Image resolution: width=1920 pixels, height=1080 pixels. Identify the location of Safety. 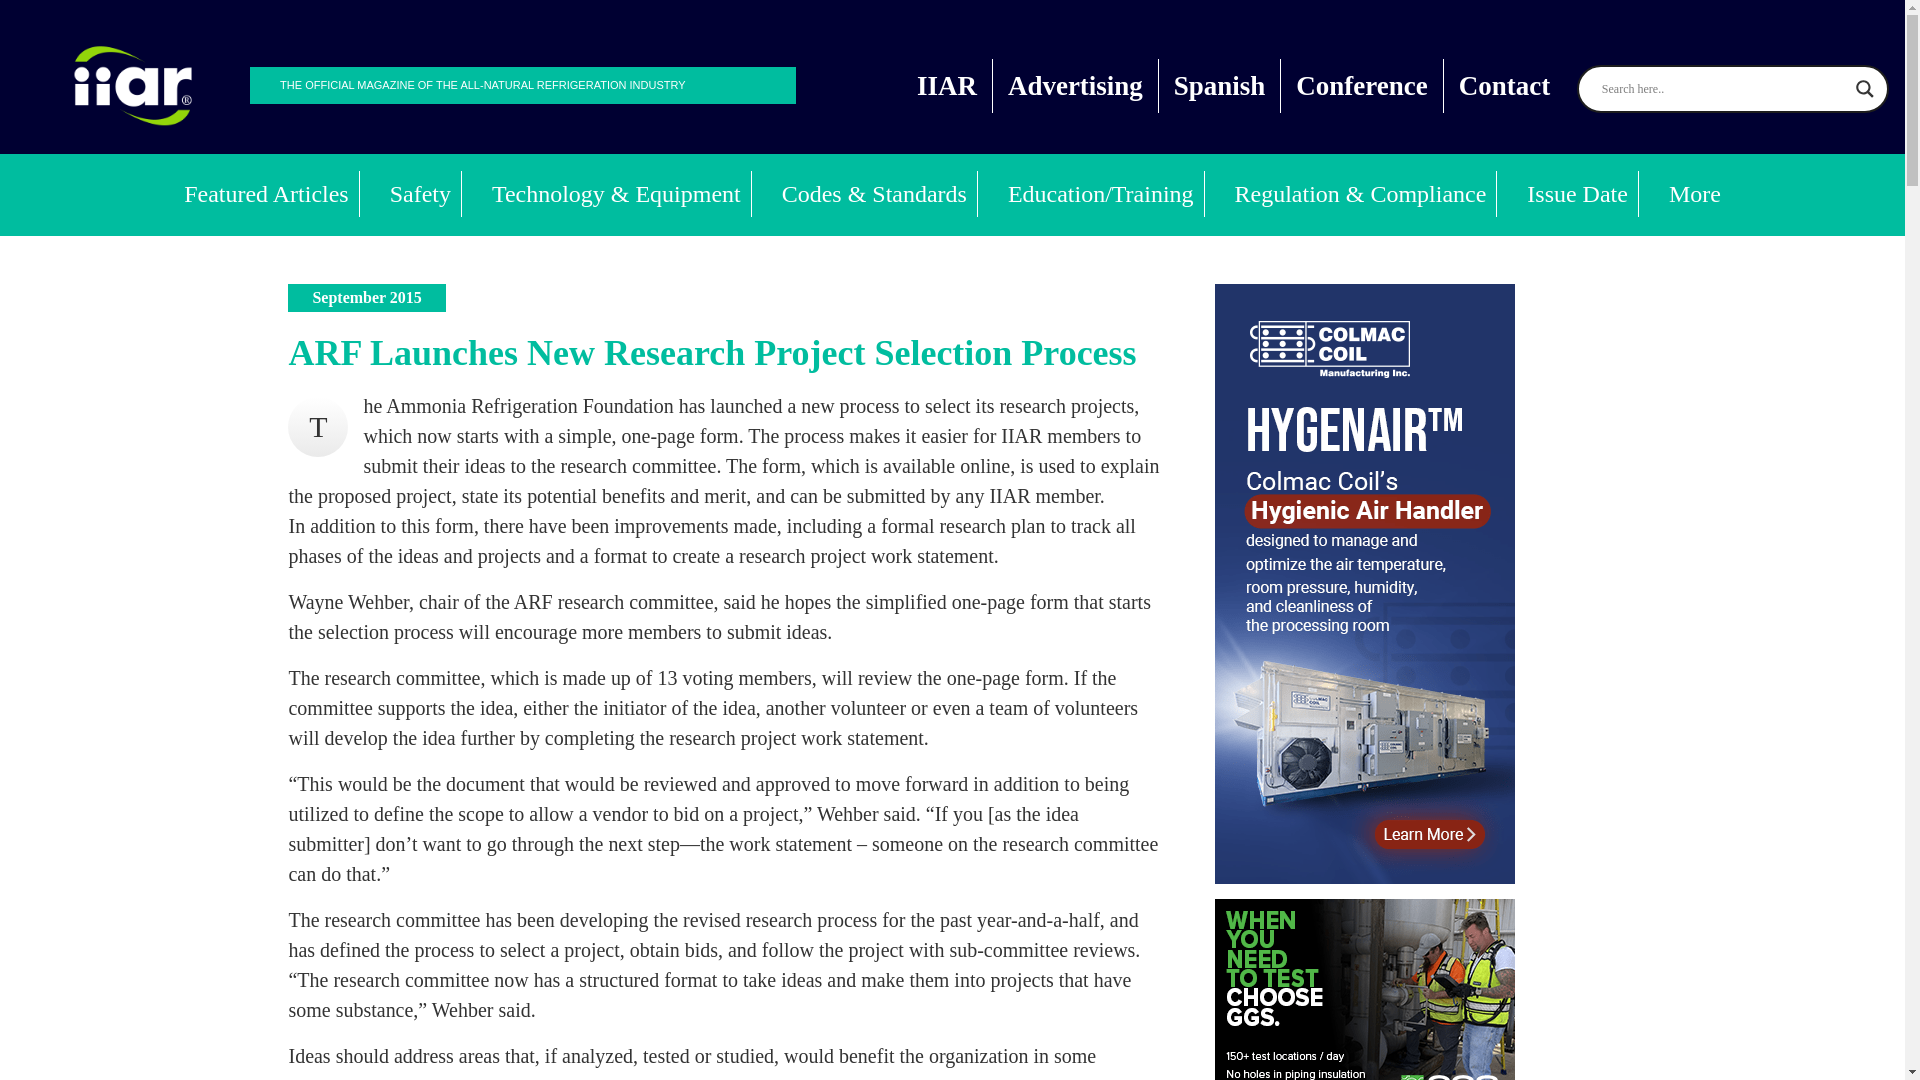
(421, 194).